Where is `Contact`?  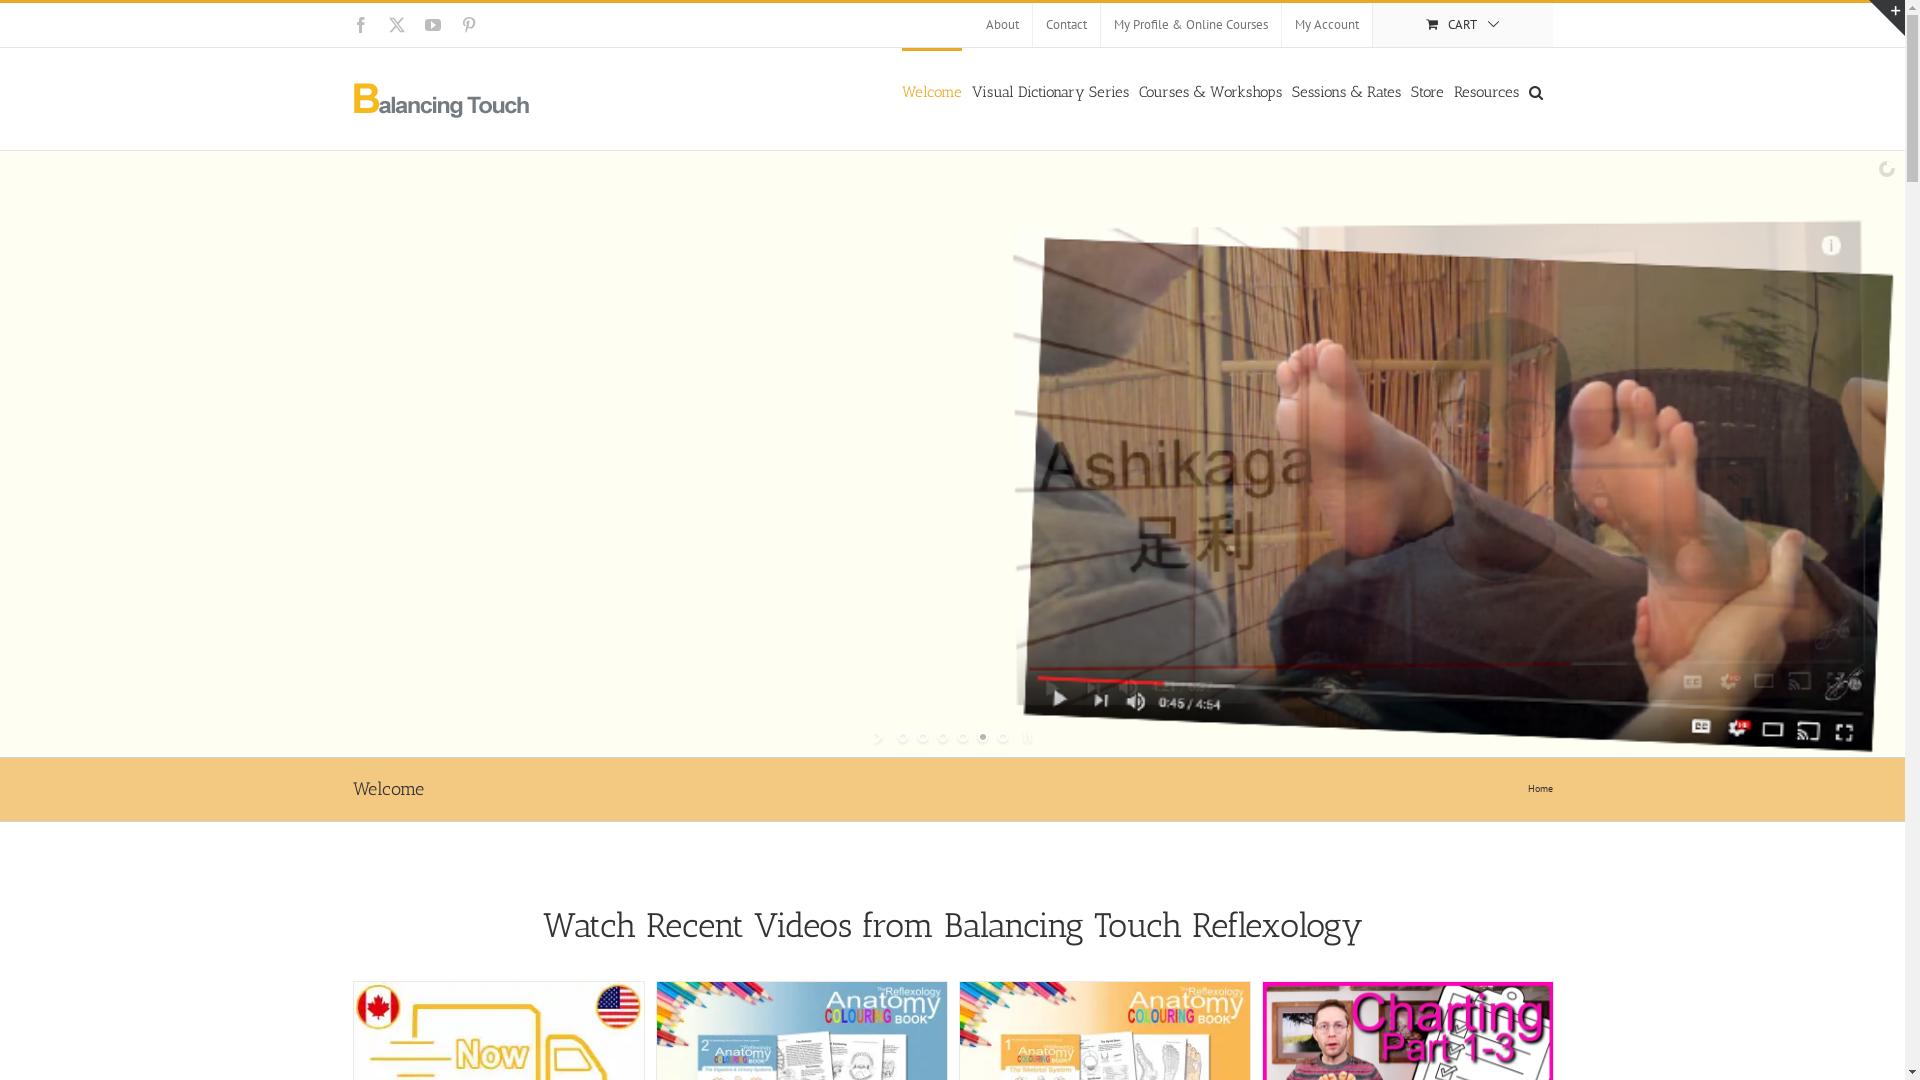
Contact is located at coordinates (1066, 25).